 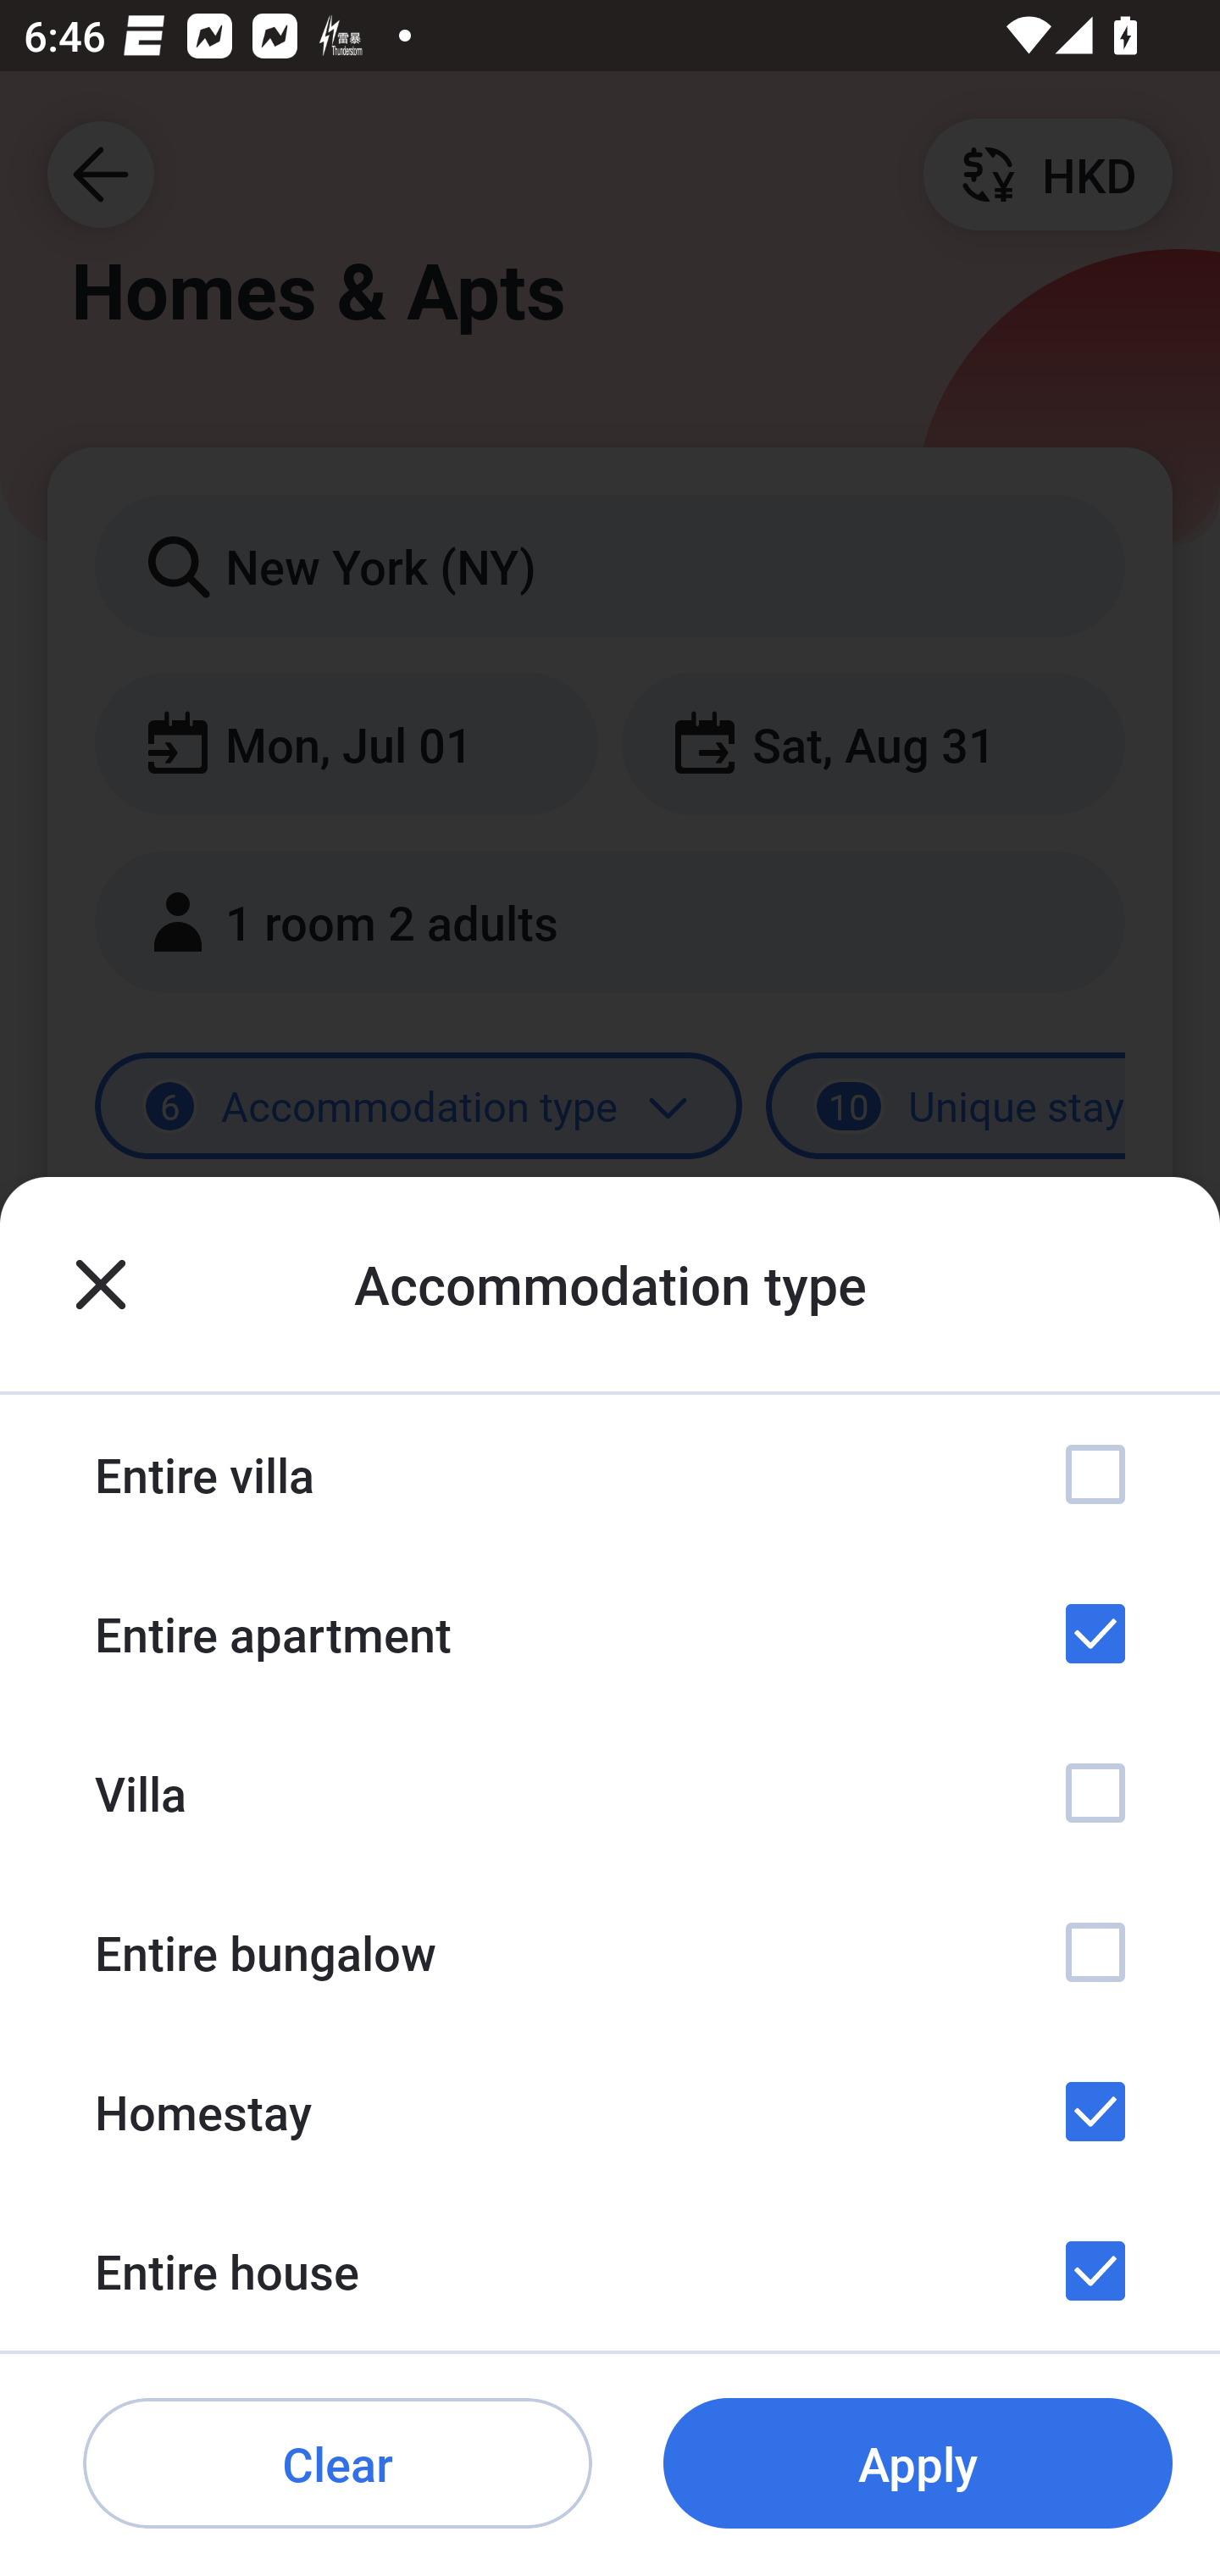 What do you see at coordinates (610, 2110) in the screenshot?
I see `Homestay` at bounding box center [610, 2110].